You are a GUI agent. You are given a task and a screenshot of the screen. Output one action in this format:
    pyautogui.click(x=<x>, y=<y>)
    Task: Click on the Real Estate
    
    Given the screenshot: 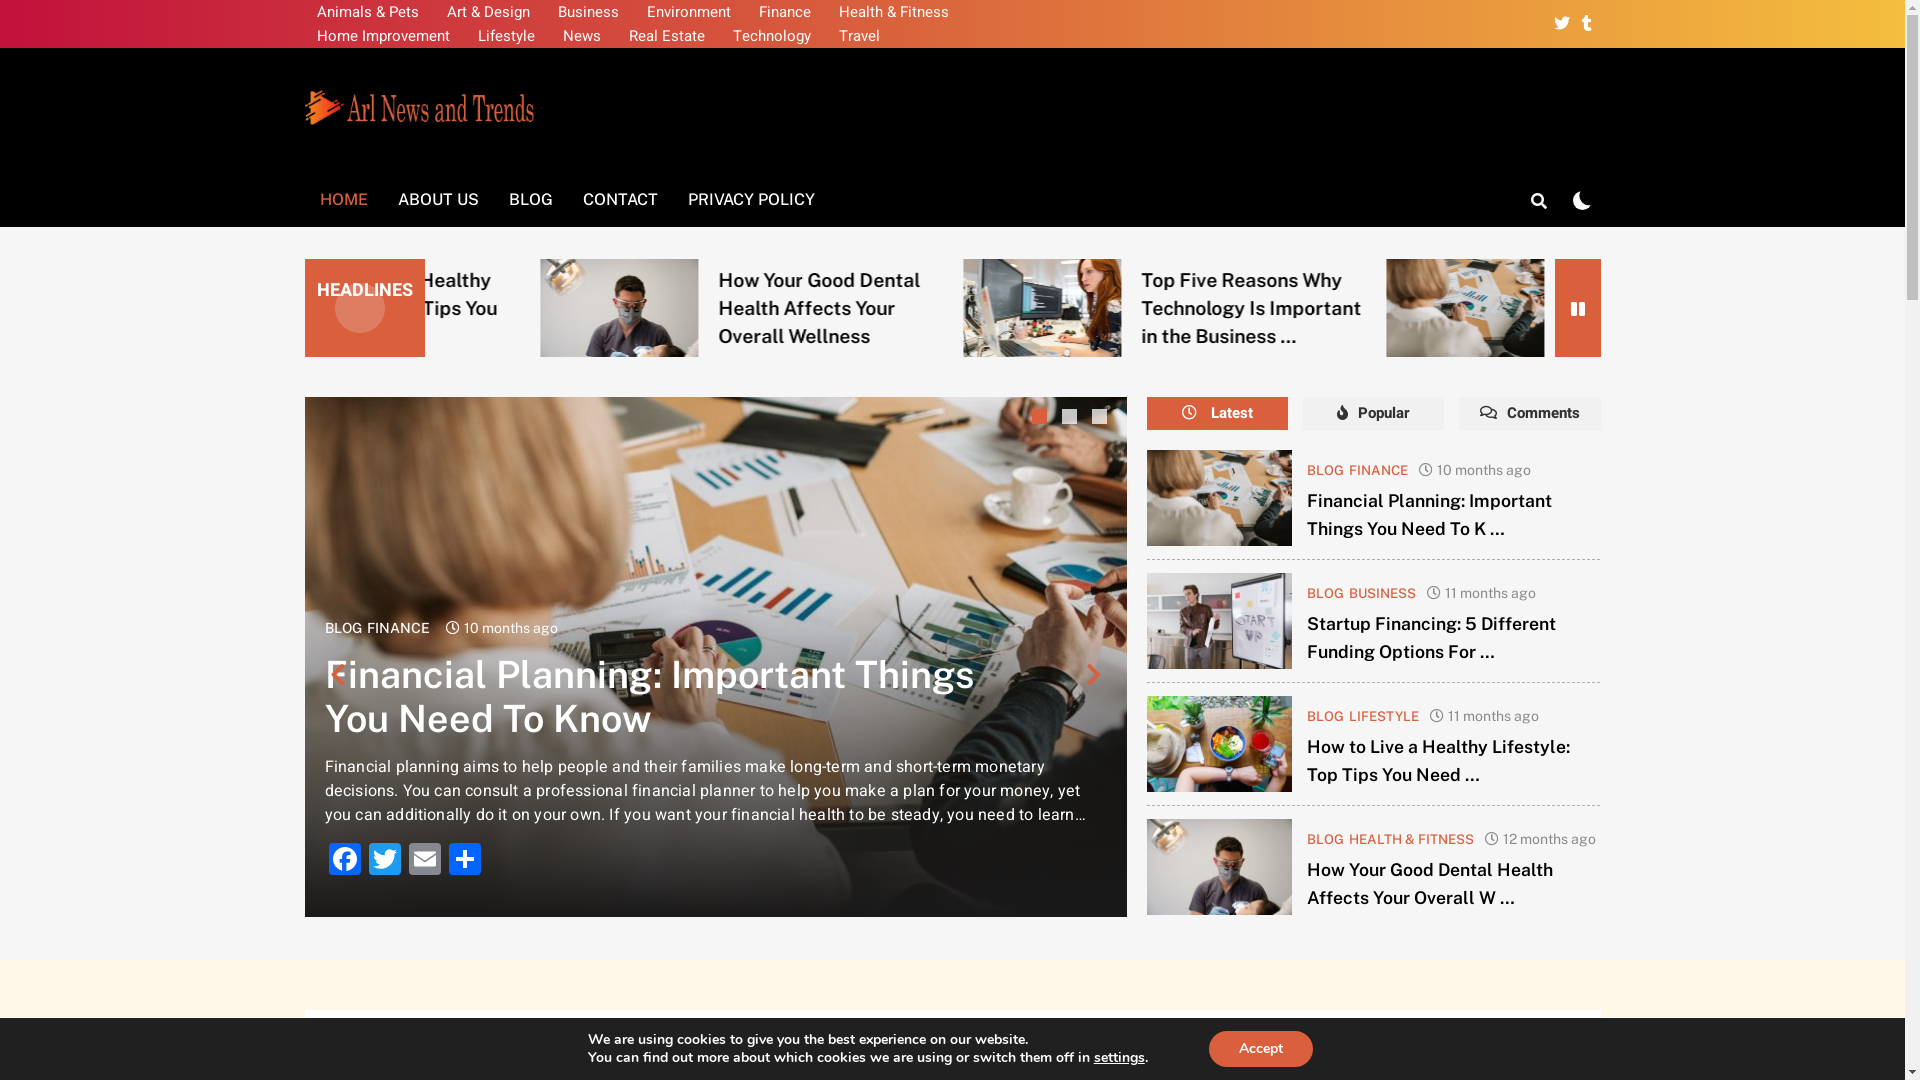 What is the action you would take?
    pyautogui.click(x=666, y=36)
    